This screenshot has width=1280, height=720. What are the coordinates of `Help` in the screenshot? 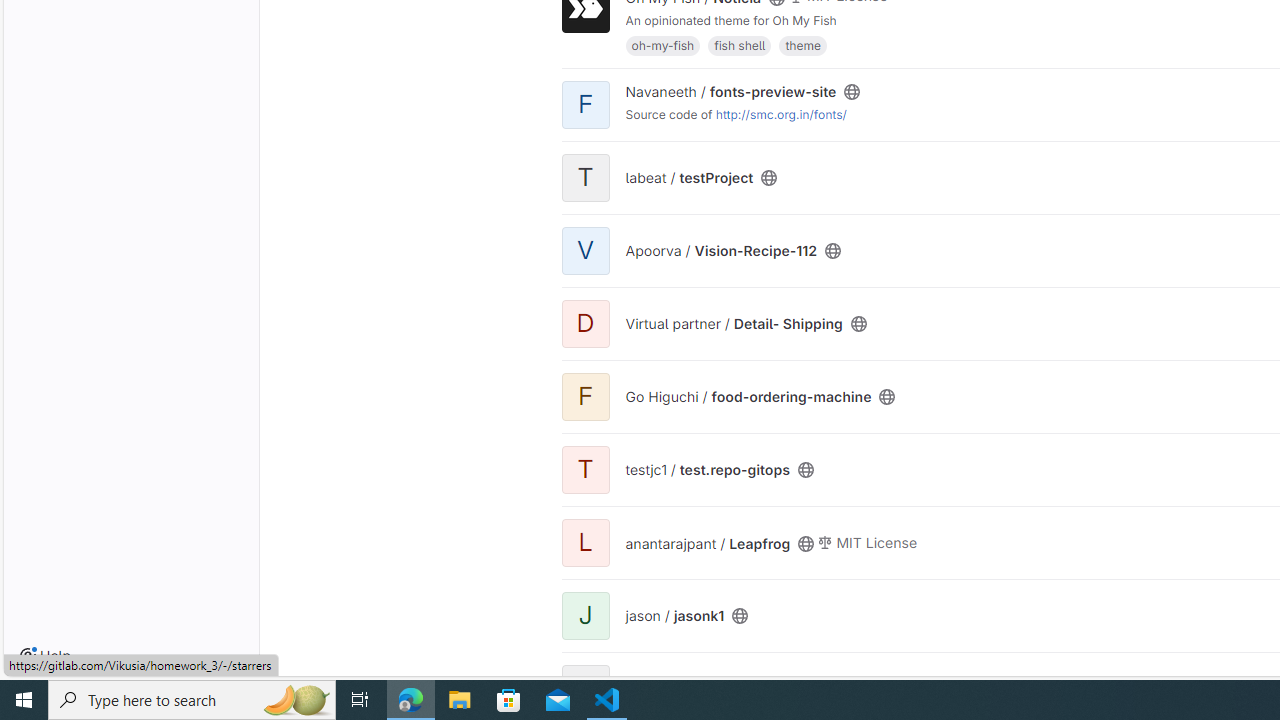 It's located at (45, 656).